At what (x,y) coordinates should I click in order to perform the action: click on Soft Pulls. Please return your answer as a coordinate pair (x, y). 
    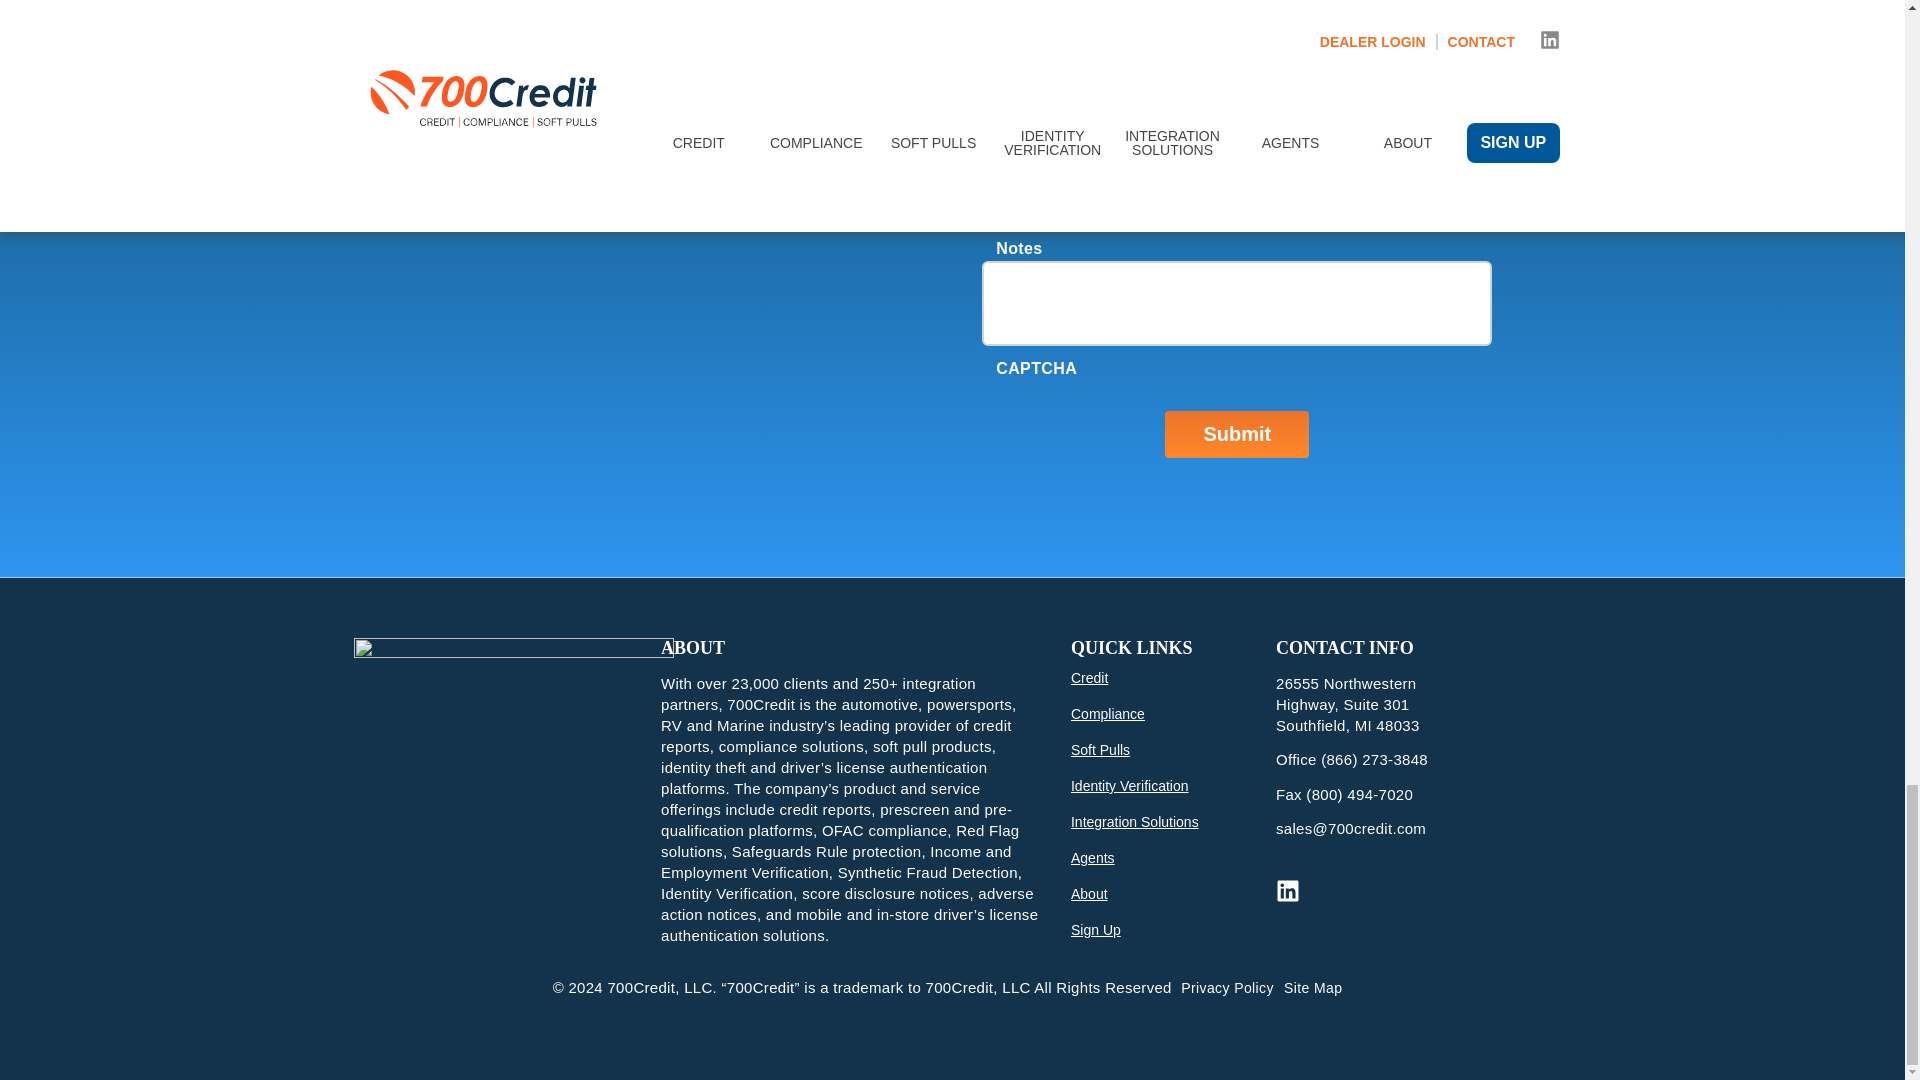
    Looking at the image, I should click on (1012, 176).